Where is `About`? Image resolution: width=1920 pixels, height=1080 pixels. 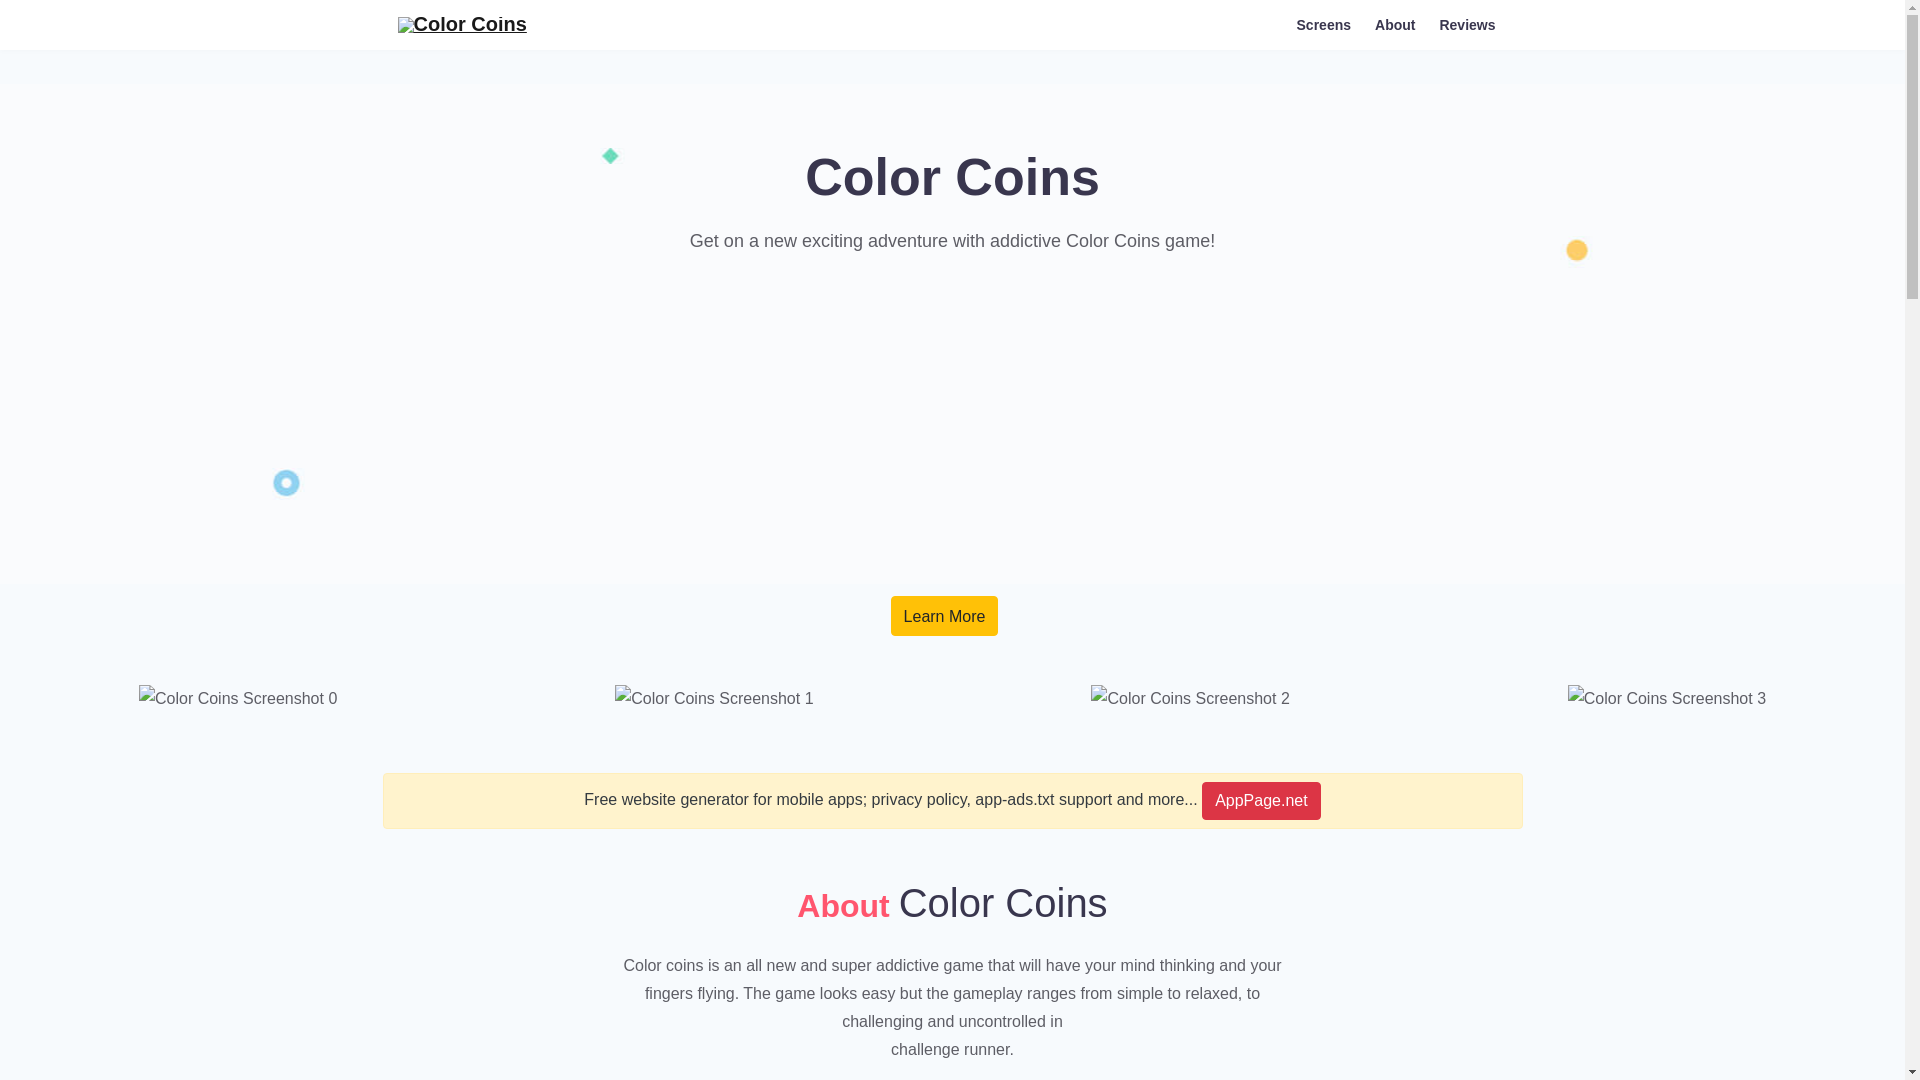
About is located at coordinates (1394, 24).